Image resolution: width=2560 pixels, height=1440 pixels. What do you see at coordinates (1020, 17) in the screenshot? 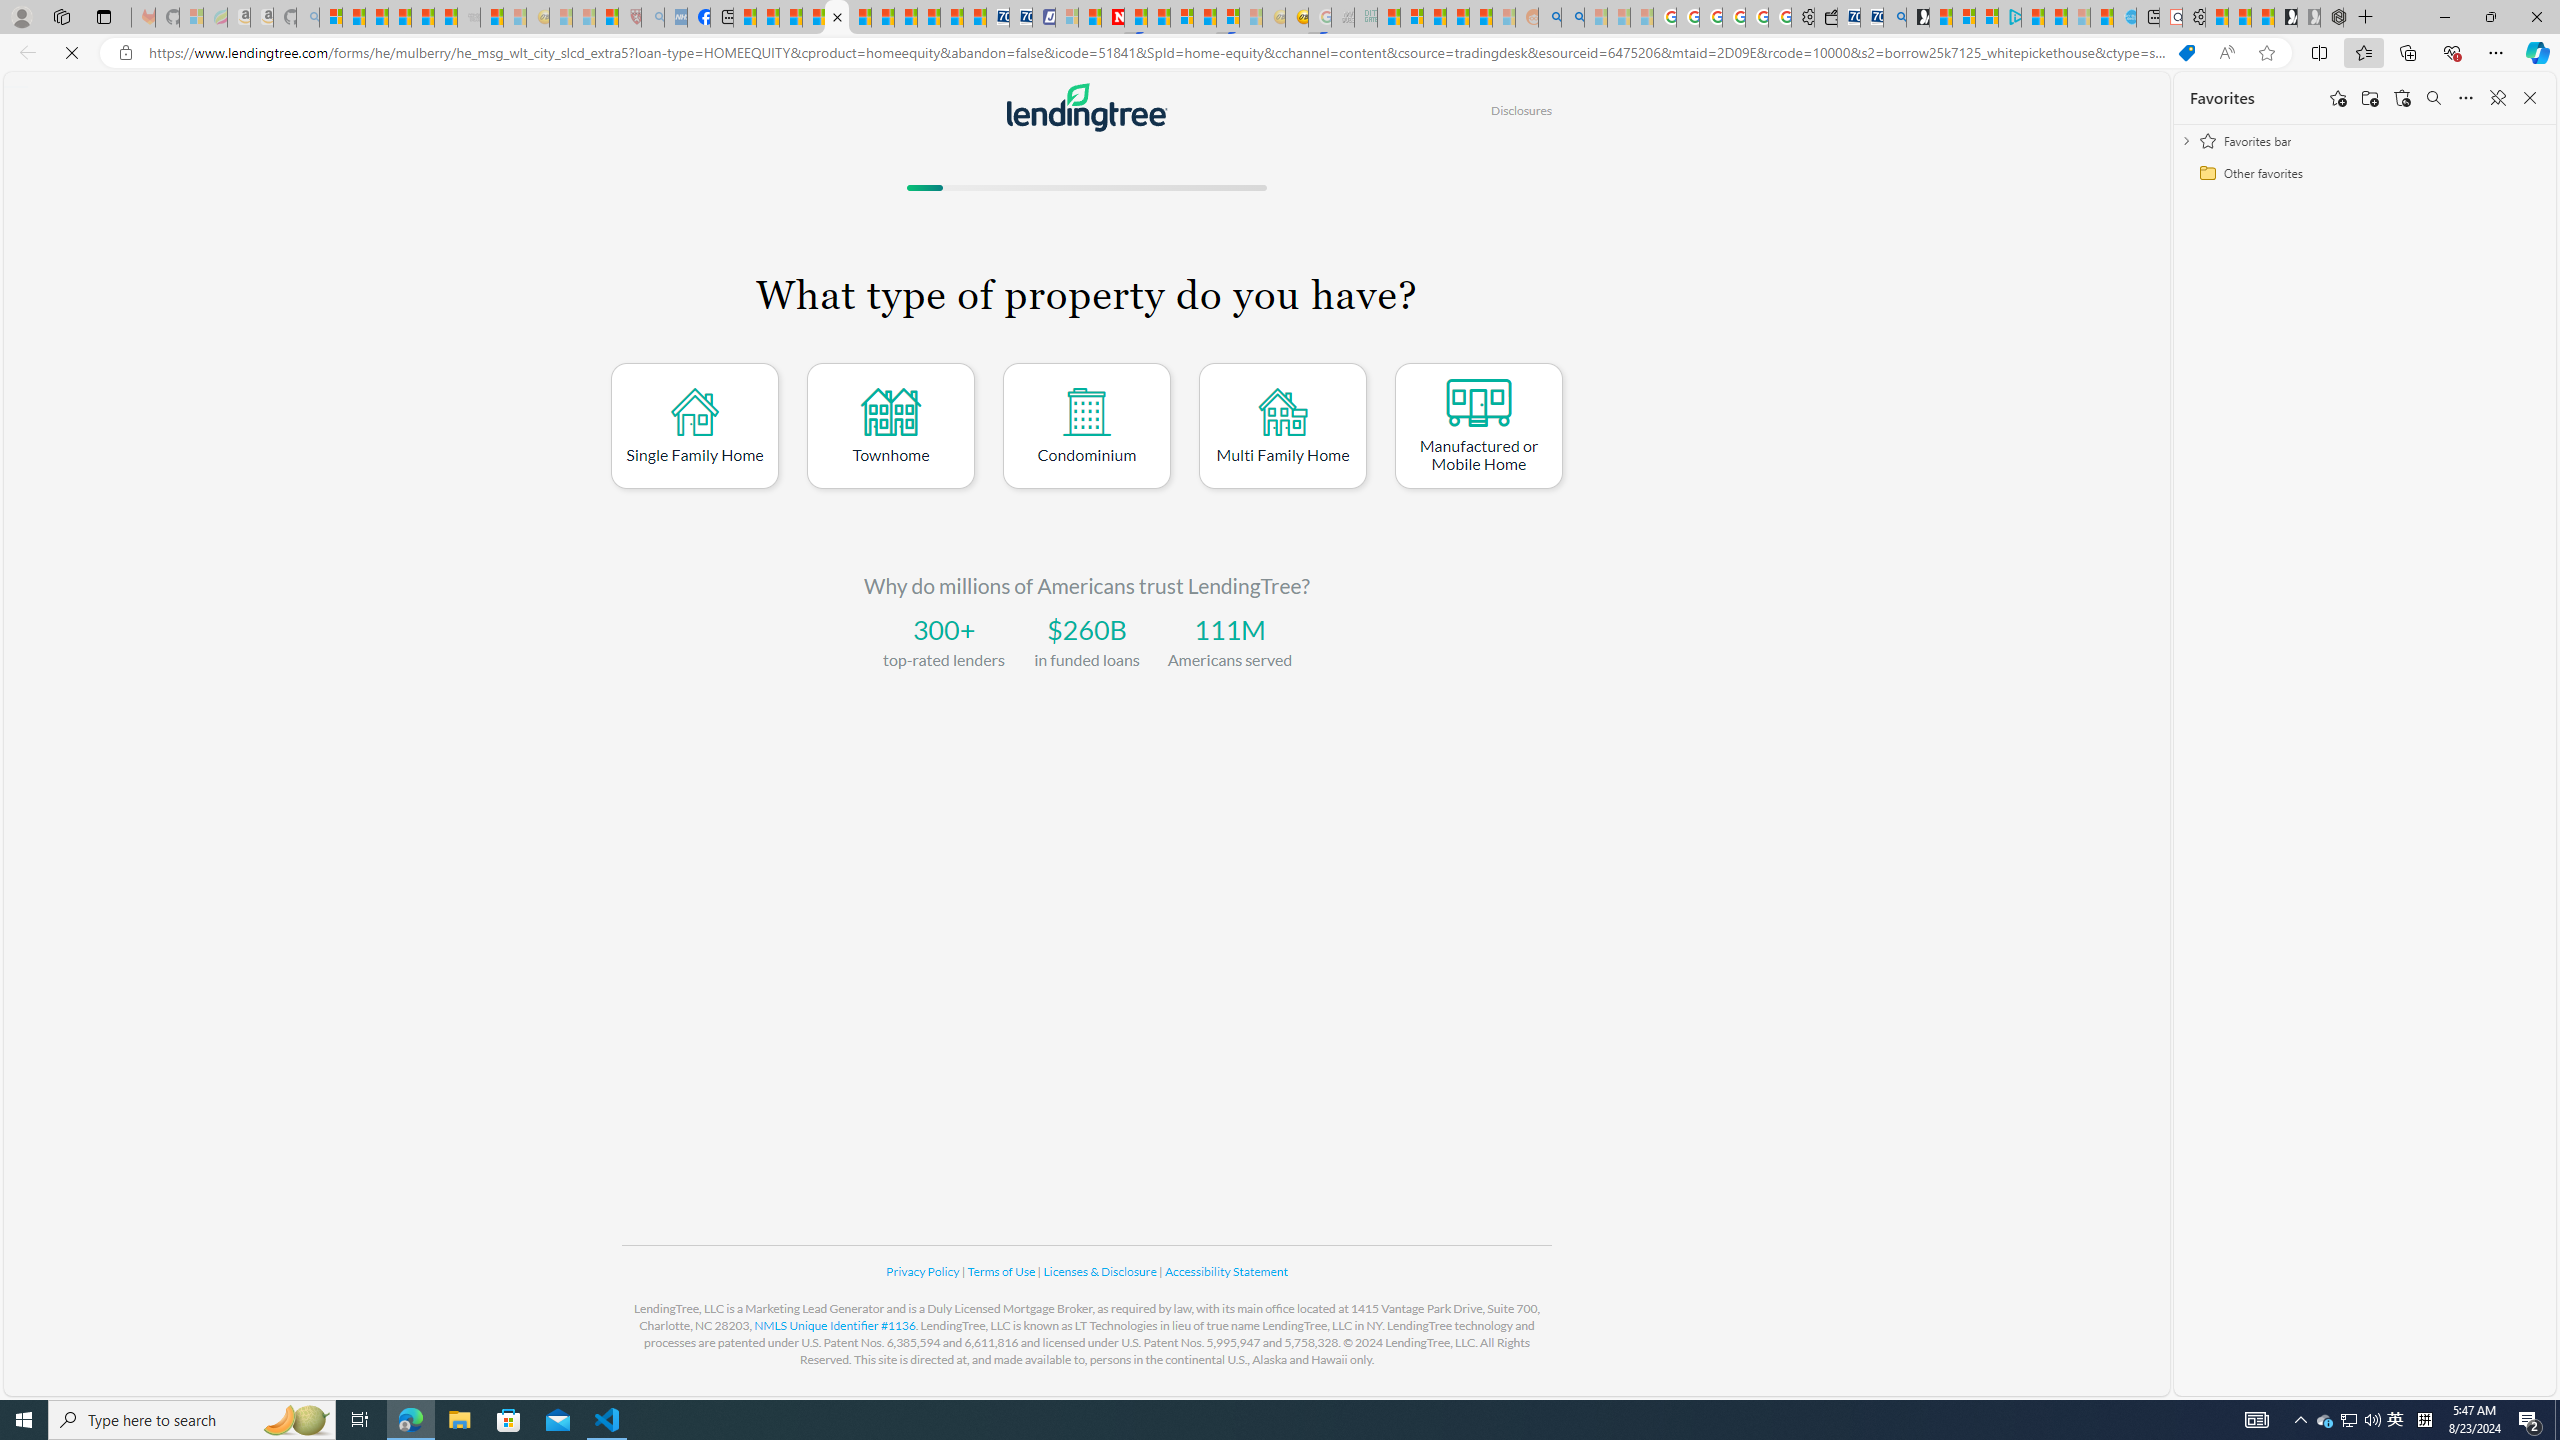
I see `Cheap Hotels - Save70.com` at bounding box center [1020, 17].